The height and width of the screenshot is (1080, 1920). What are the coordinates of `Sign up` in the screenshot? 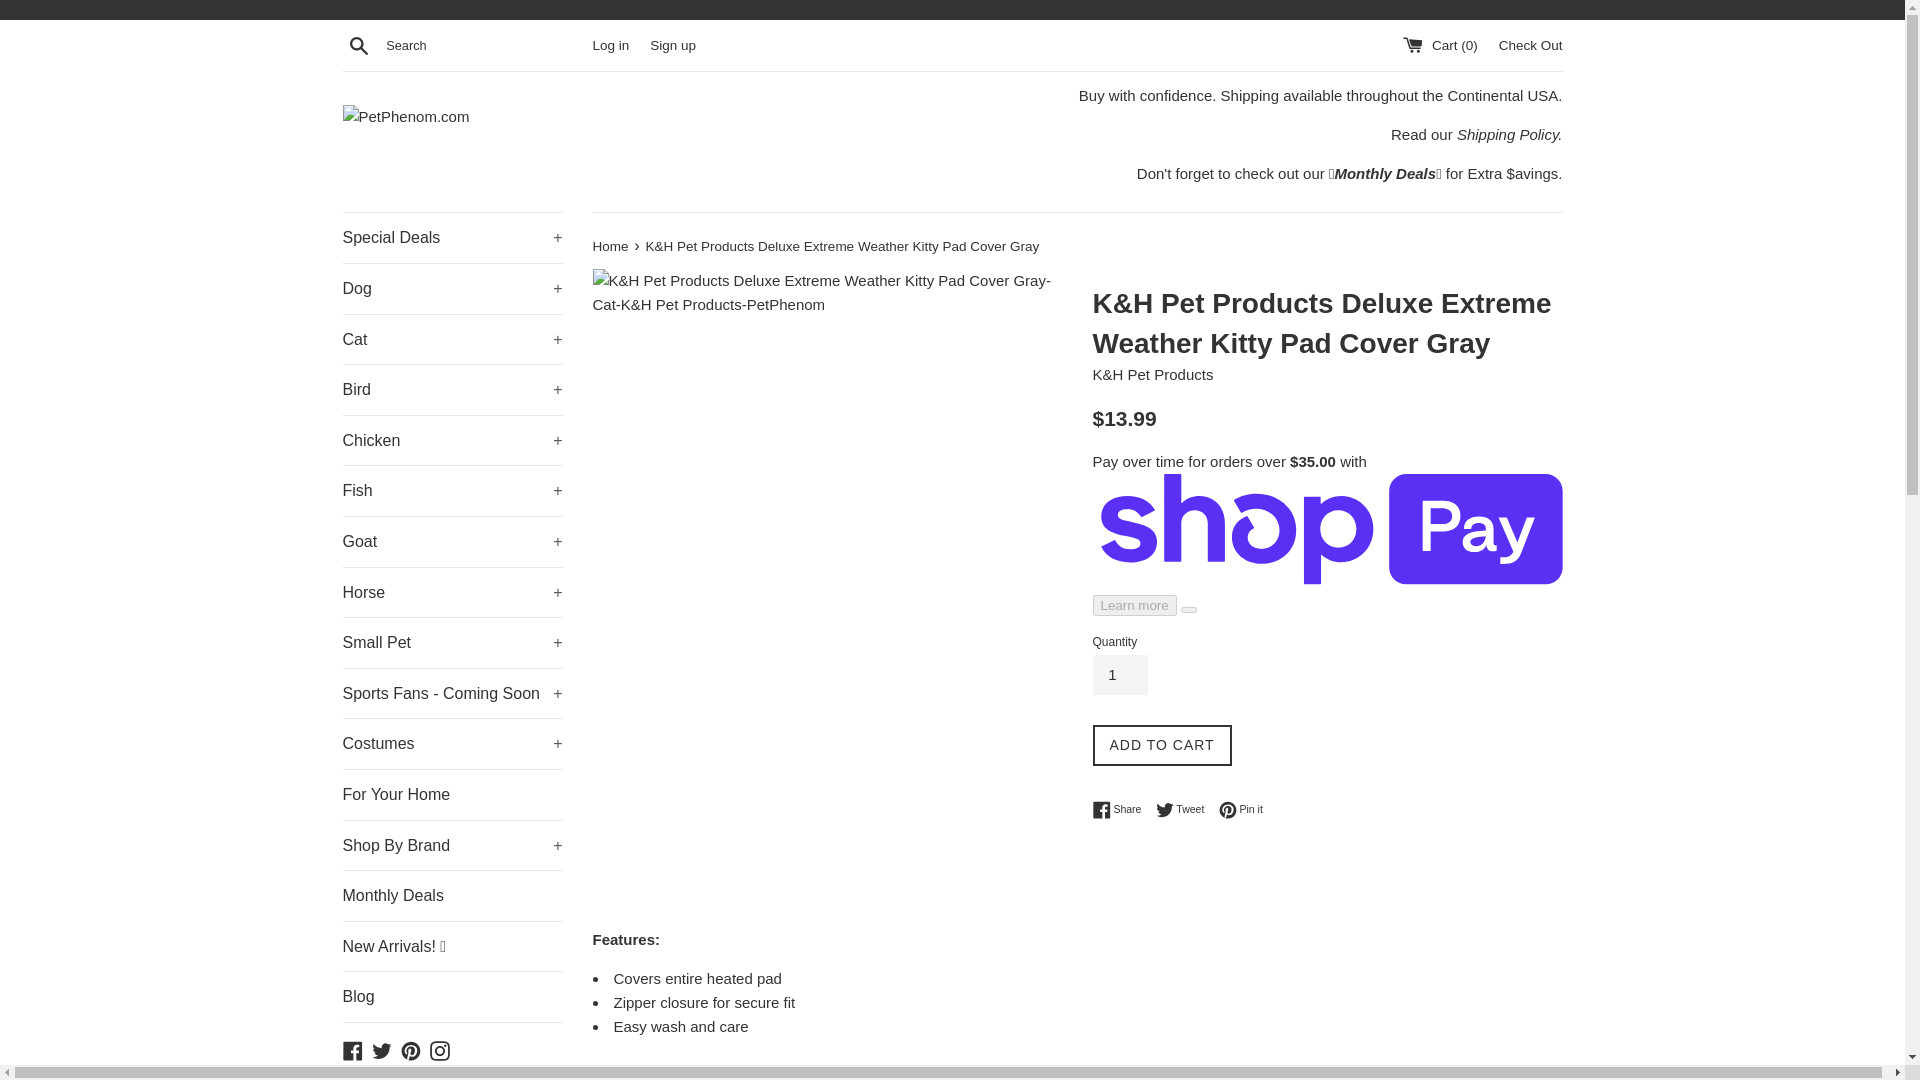 It's located at (672, 44).